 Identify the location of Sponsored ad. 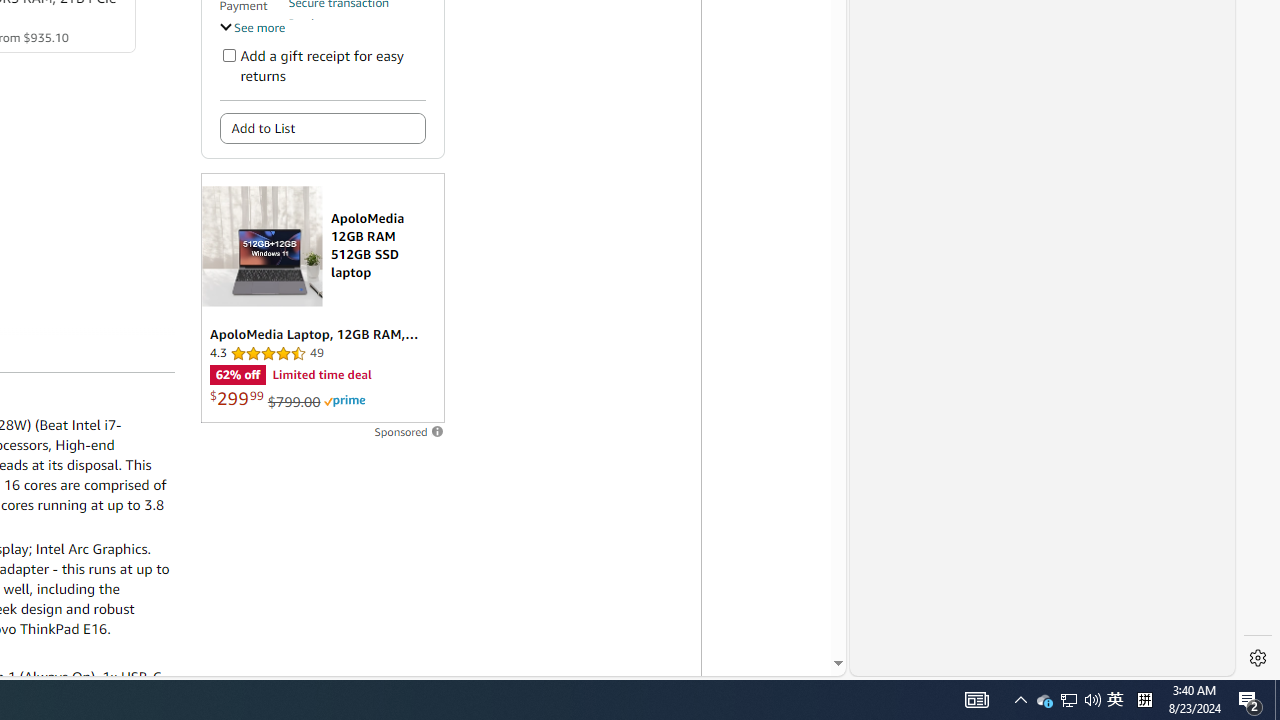
(322, 298).